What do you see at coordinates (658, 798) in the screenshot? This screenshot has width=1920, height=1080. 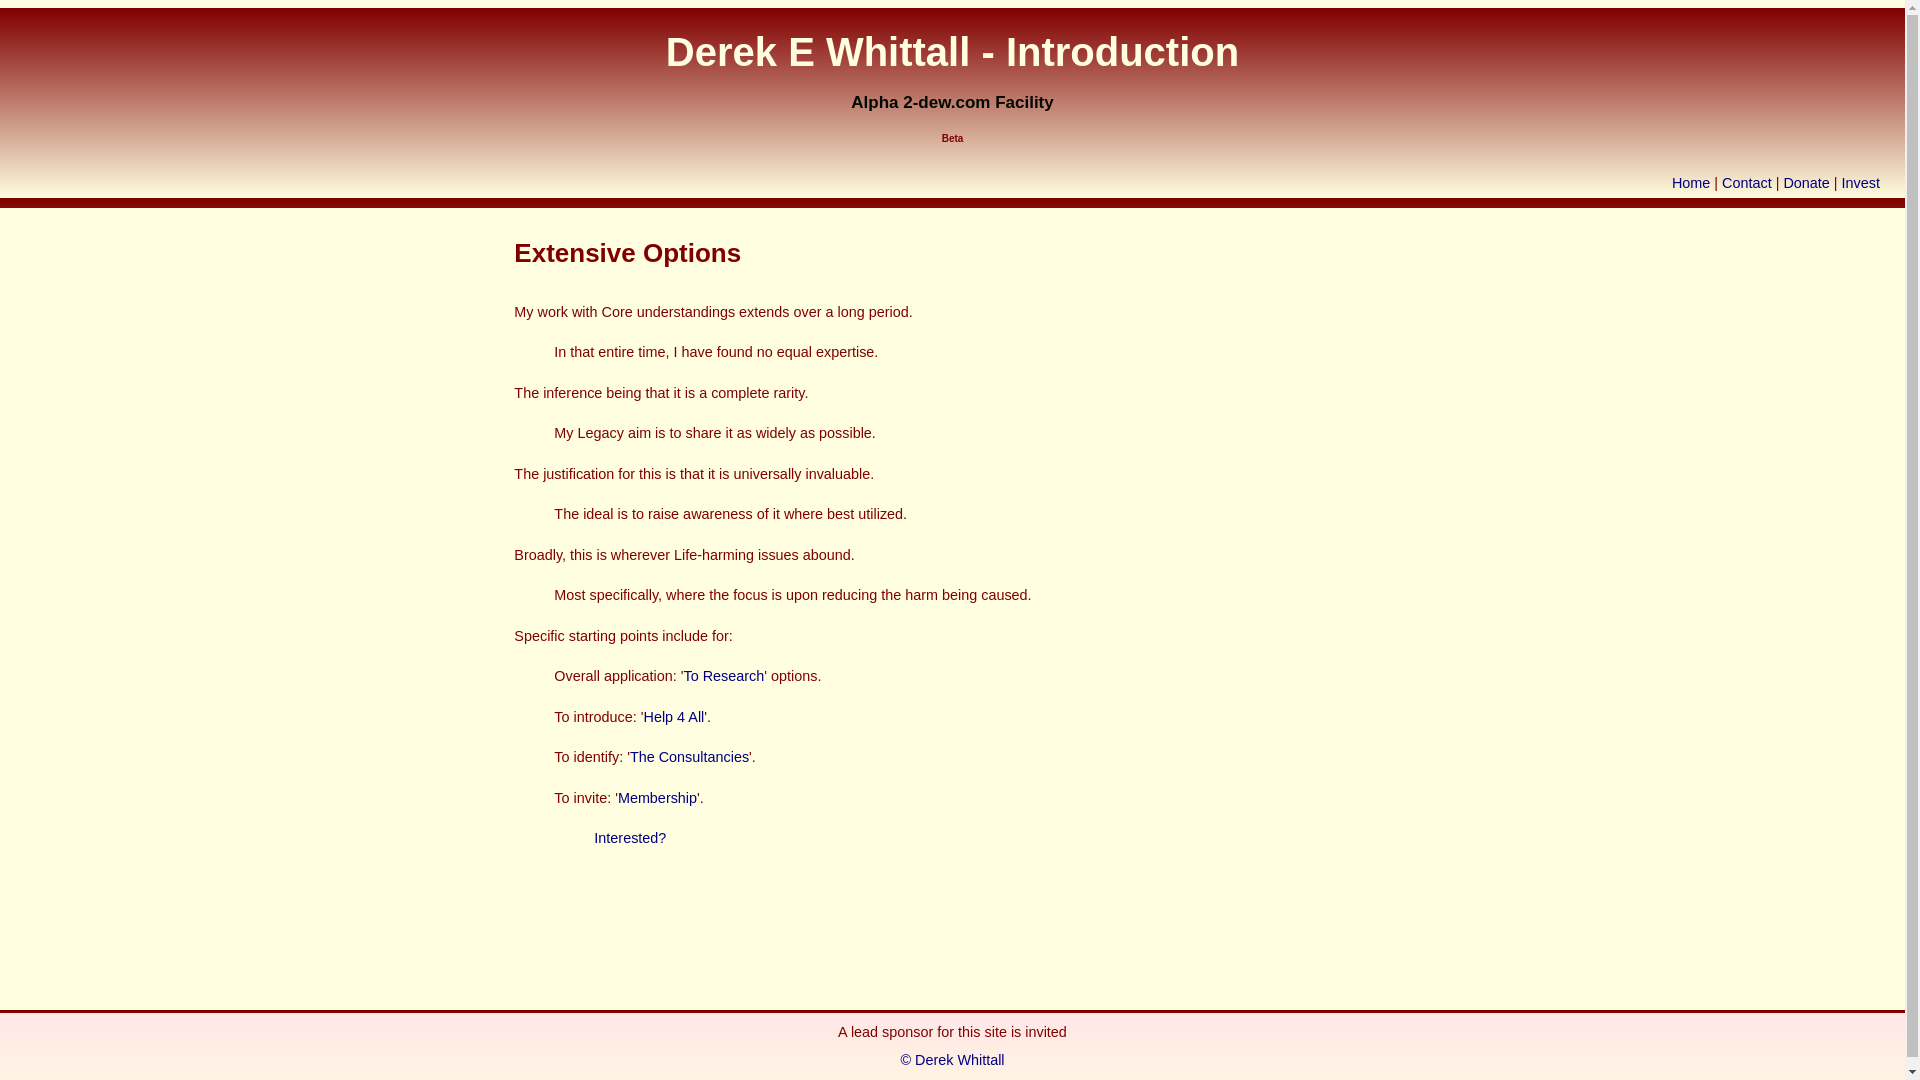 I see `Membership` at bounding box center [658, 798].